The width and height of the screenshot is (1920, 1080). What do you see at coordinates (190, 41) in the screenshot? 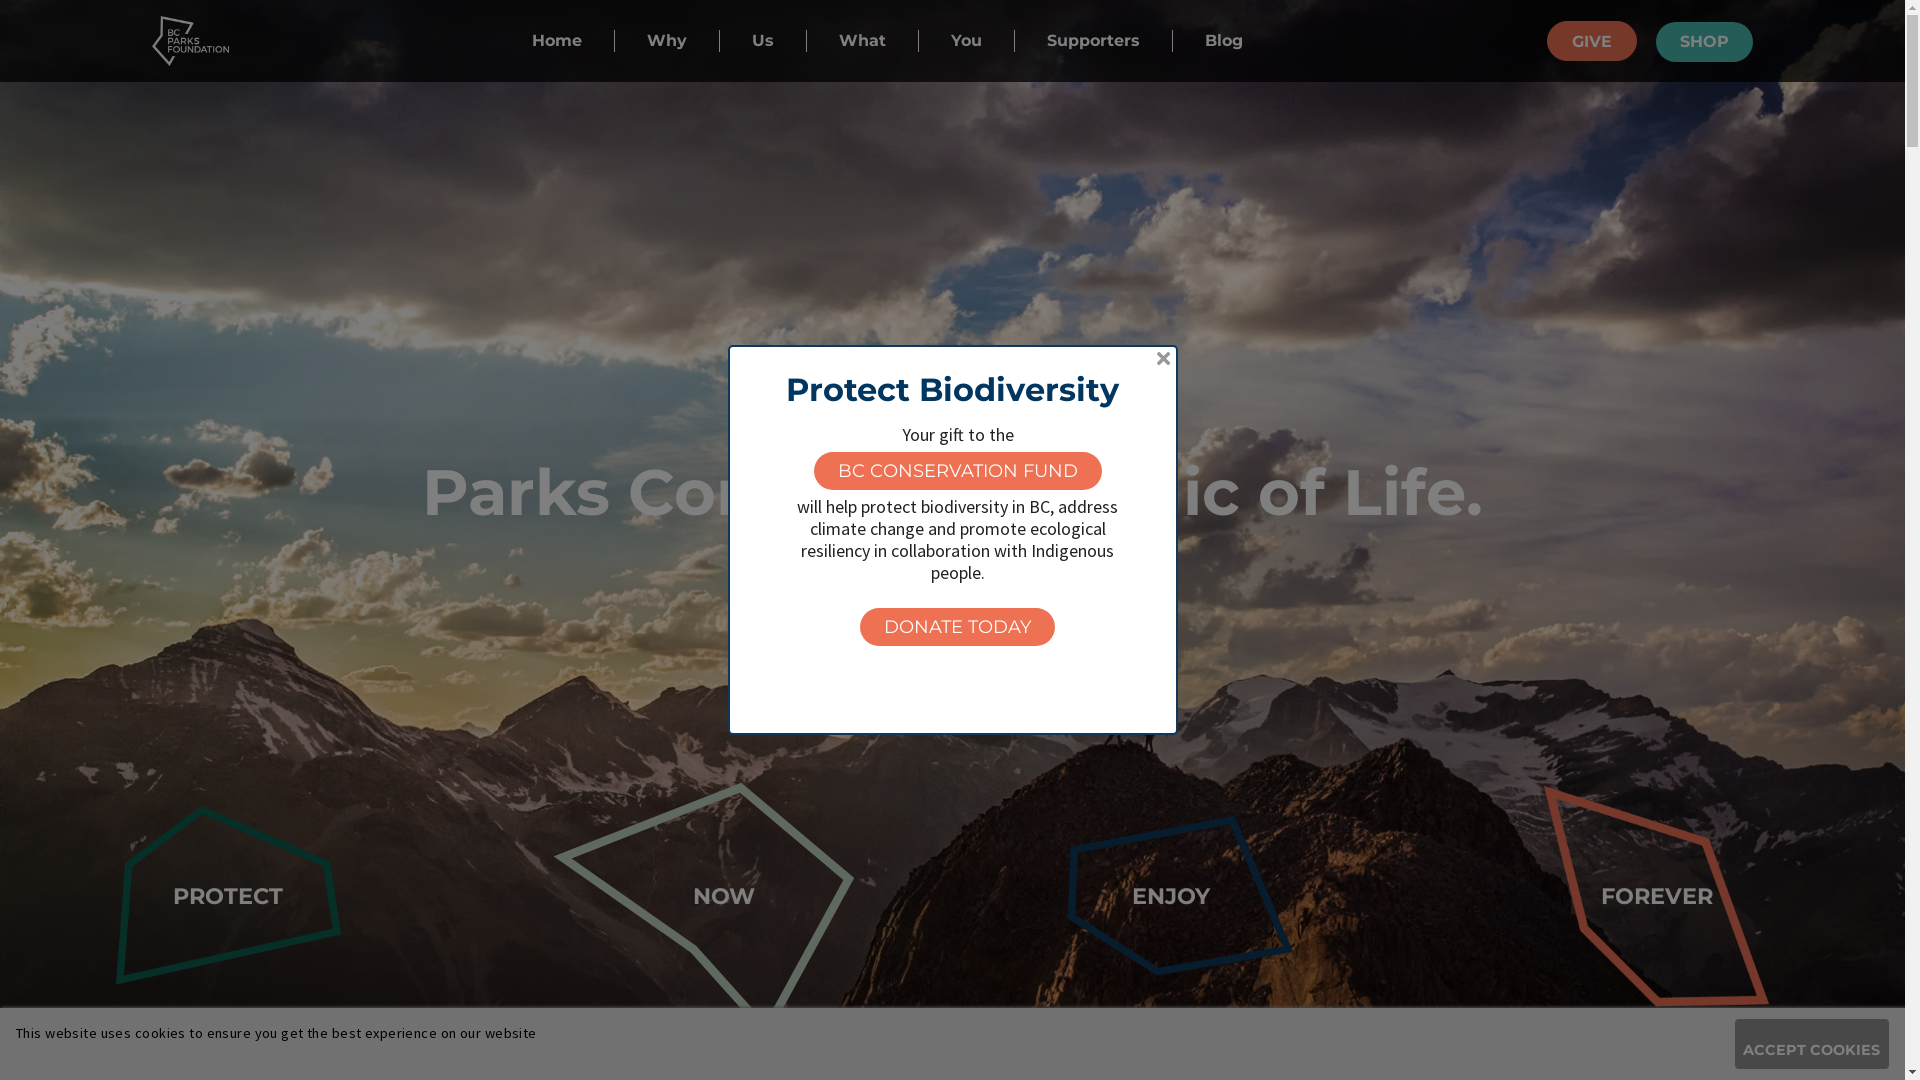
I see `BC Parks Foundation` at bounding box center [190, 41].